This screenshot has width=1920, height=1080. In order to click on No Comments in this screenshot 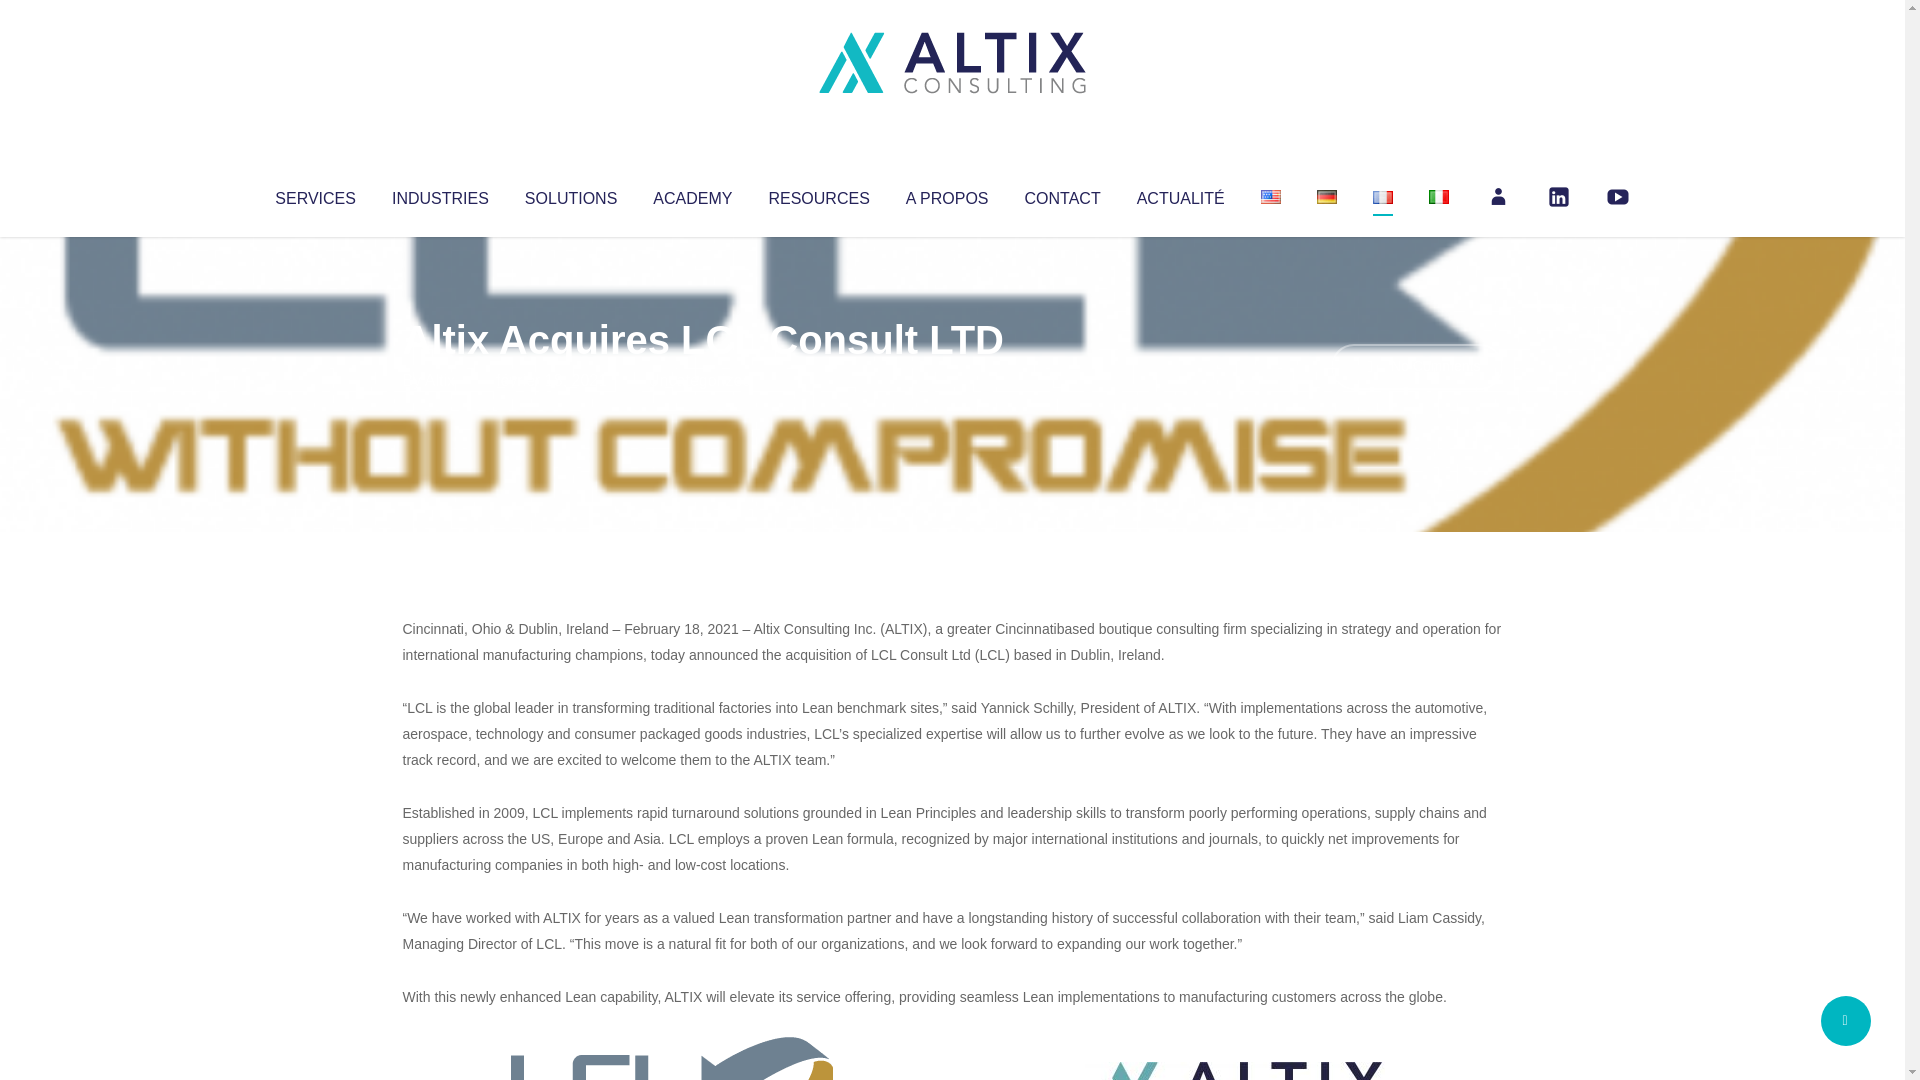, I will do `click(1416, 366)`.